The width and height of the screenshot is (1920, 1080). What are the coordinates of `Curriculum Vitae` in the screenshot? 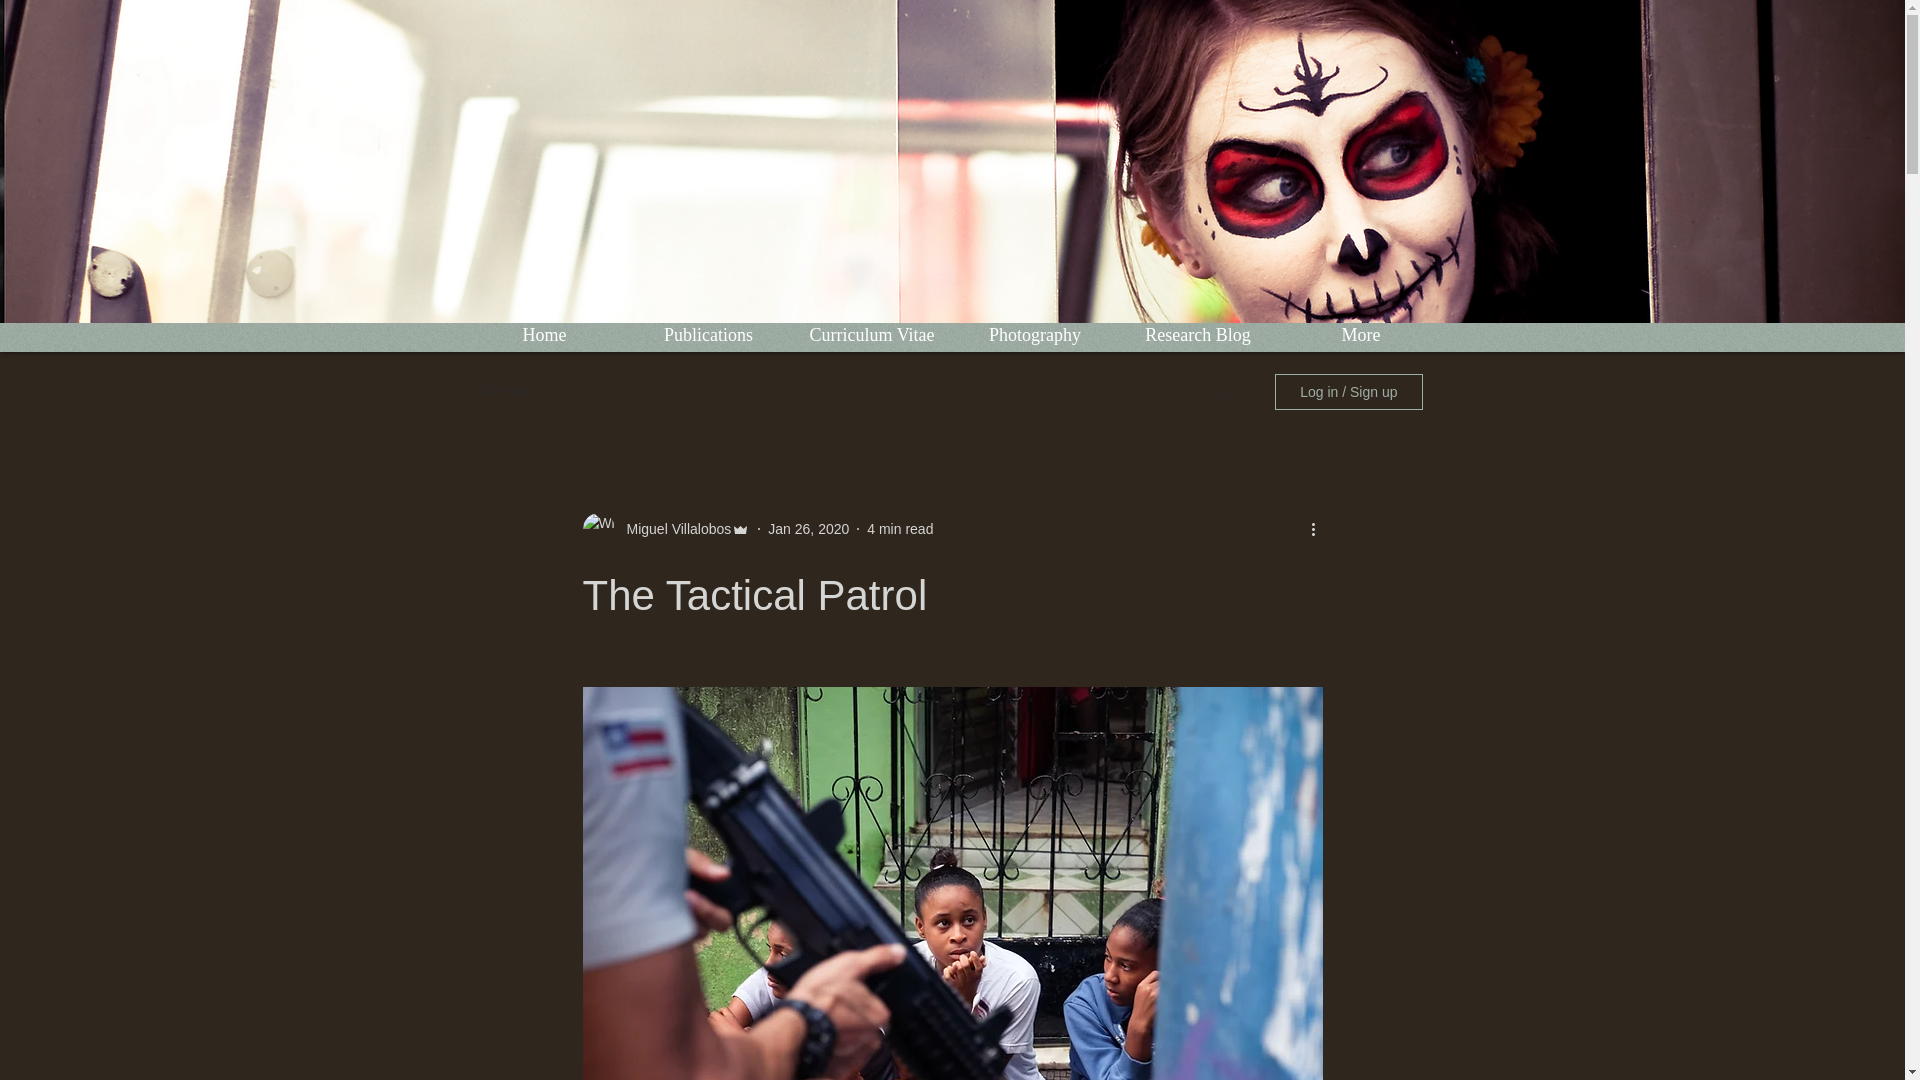 It's located at (870, 334).